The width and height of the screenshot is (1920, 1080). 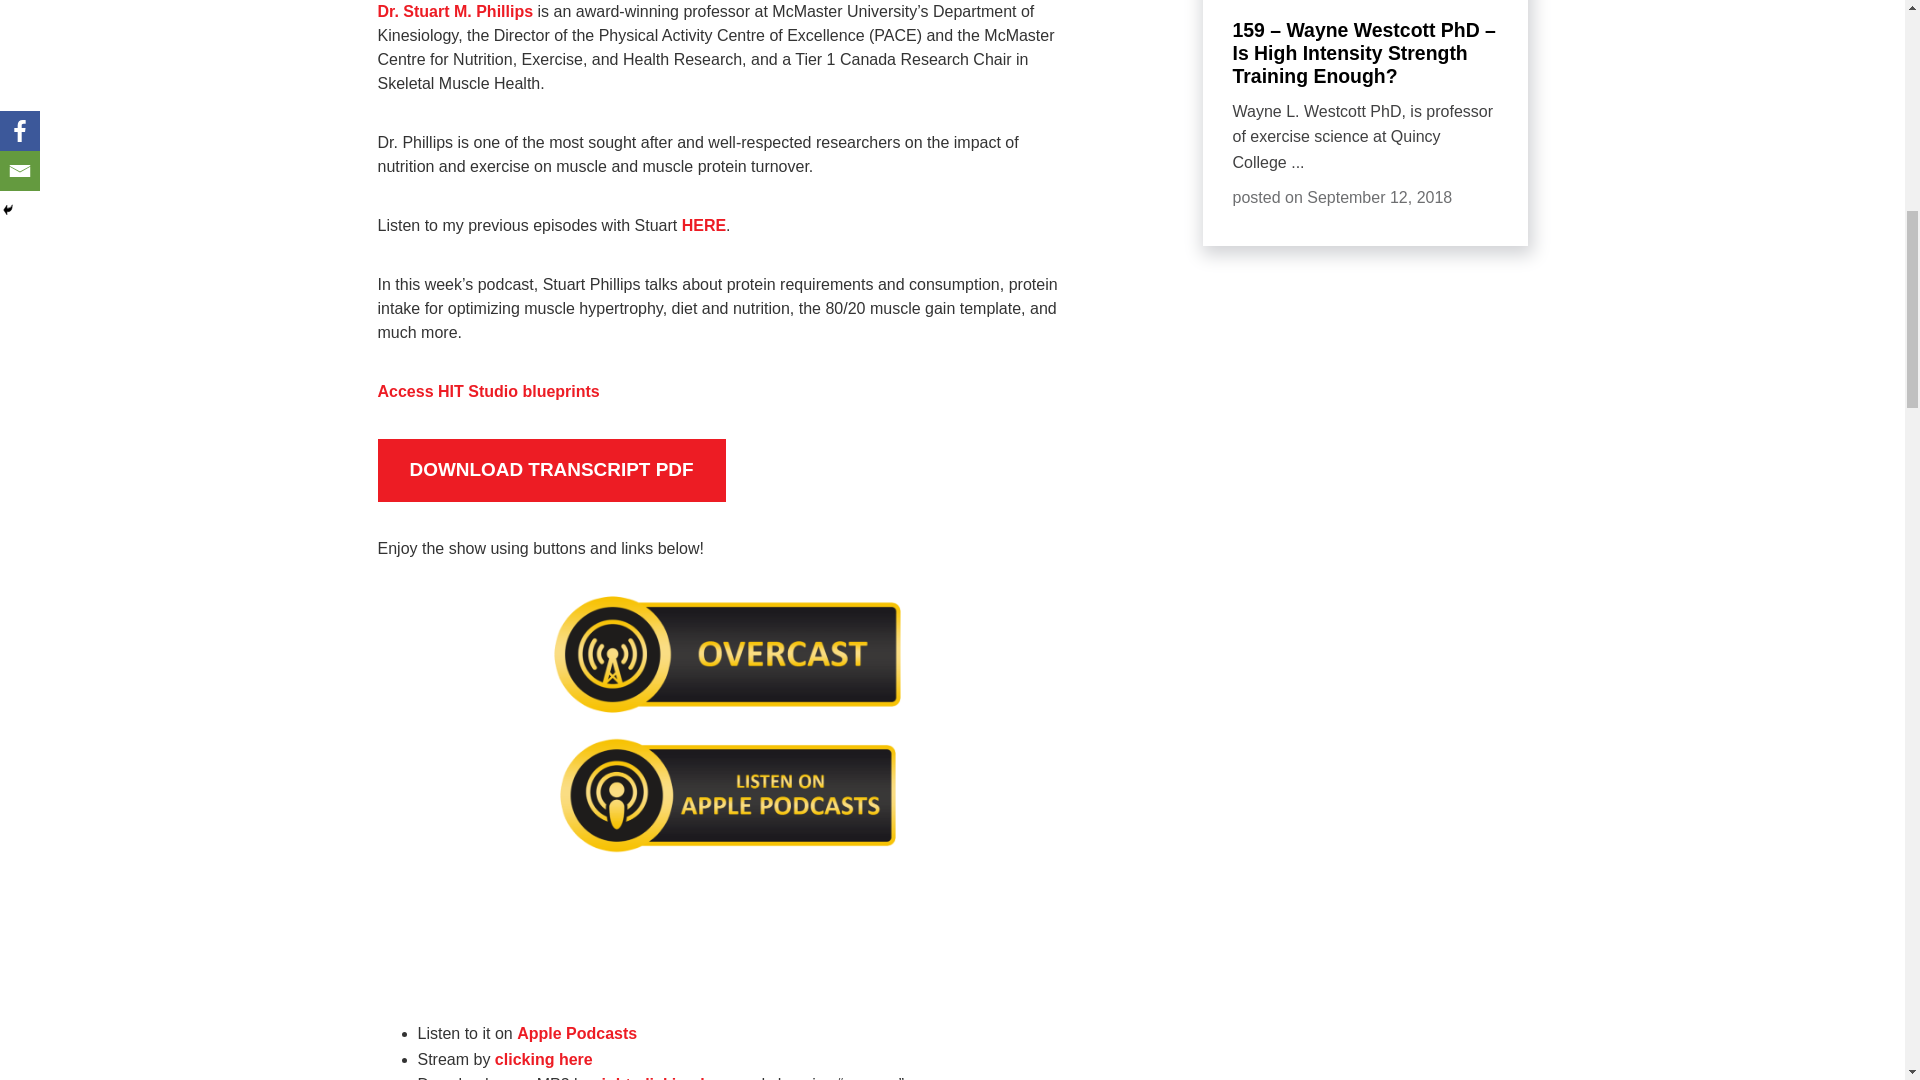 I want to click on Access HIT Studio blueprints, so click(x=488, y=391).